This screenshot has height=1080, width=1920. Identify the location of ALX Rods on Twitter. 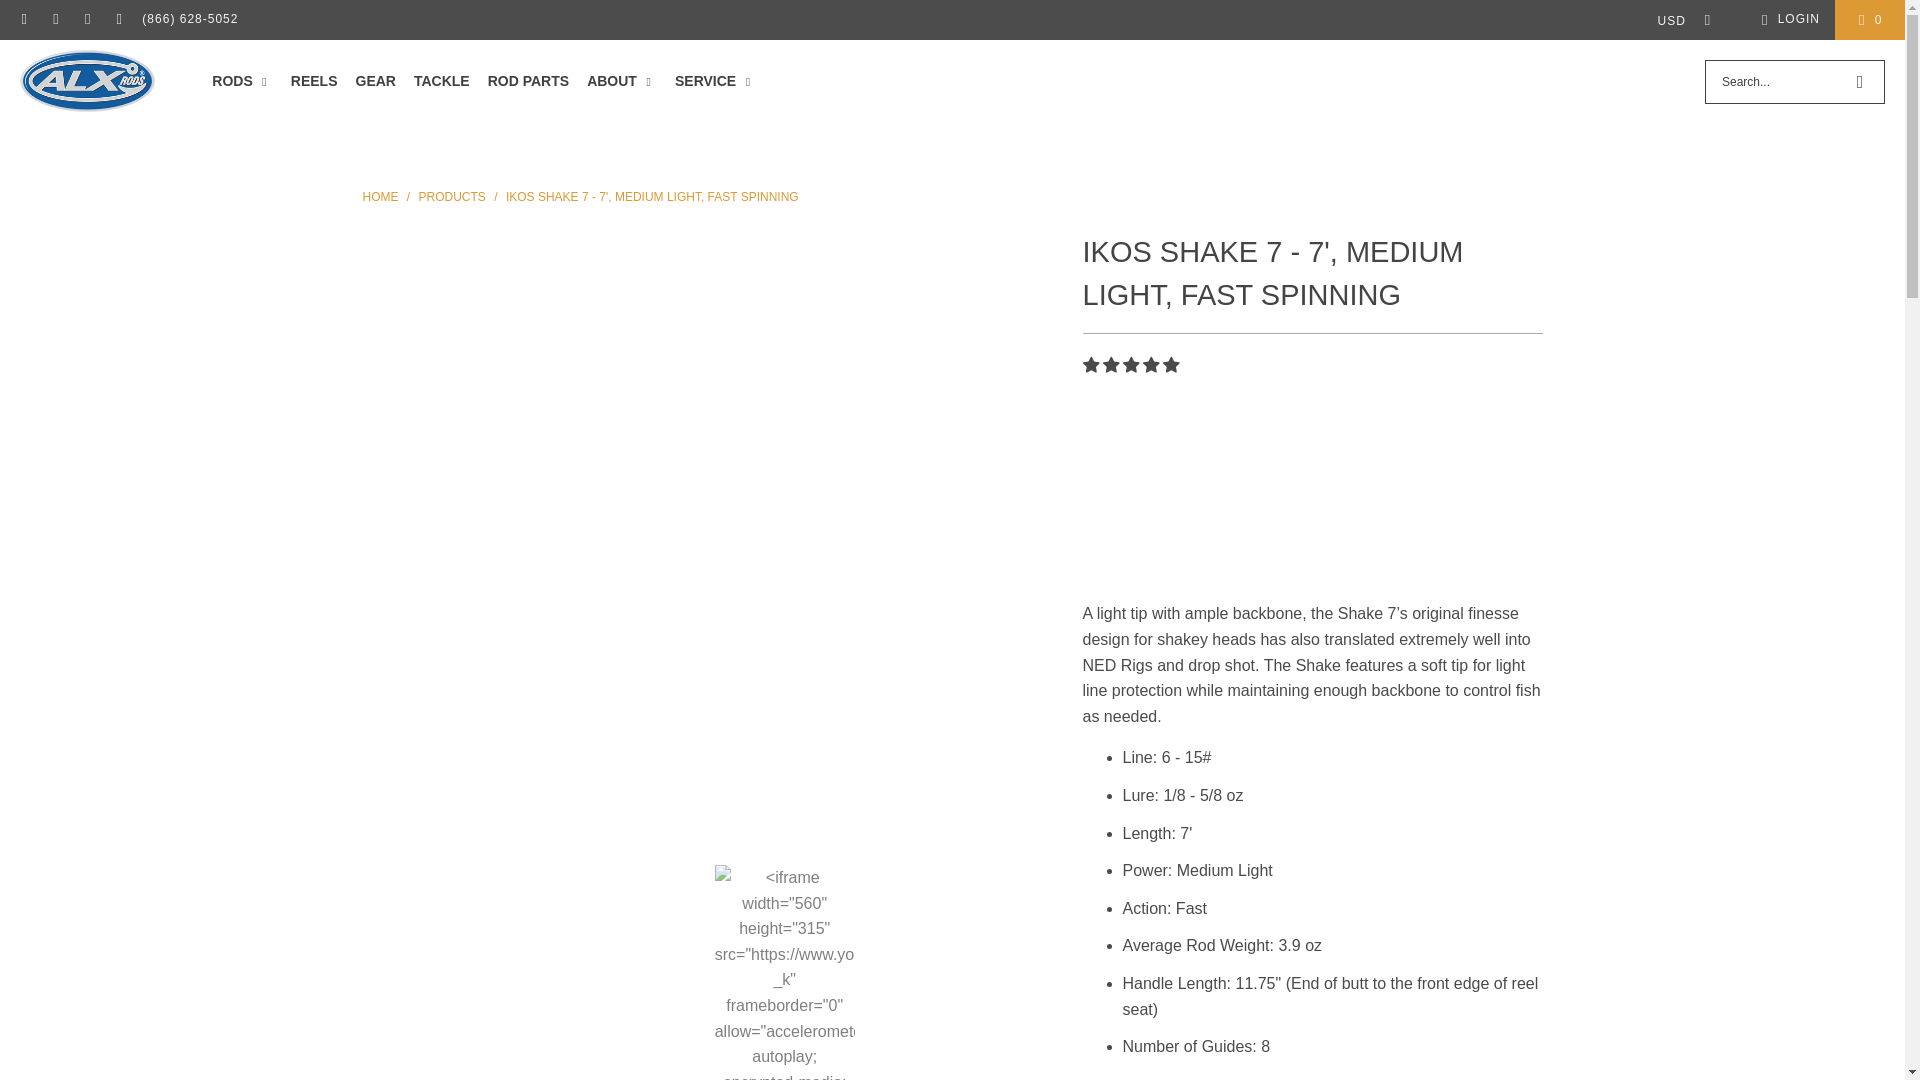
(86, 20).